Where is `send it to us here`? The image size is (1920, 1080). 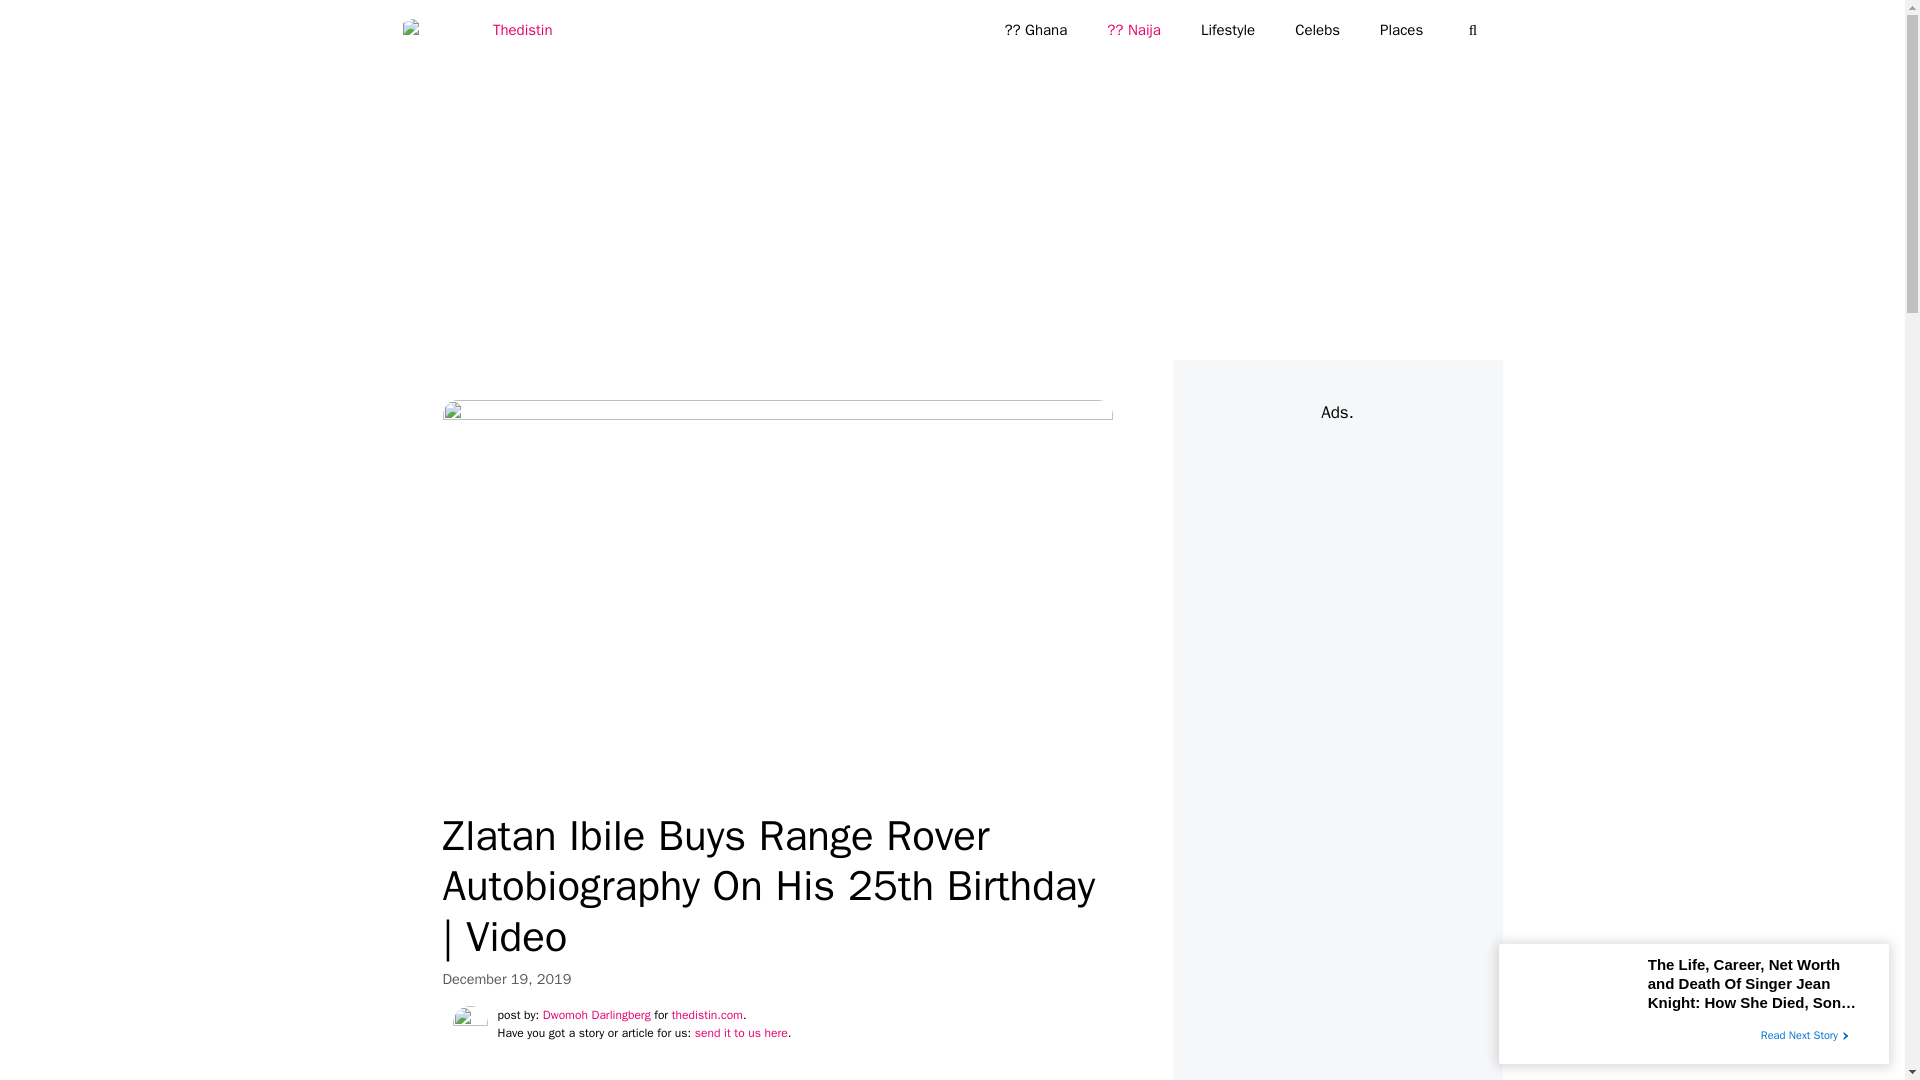
send it to us here is located at coordinates (741, 1032).